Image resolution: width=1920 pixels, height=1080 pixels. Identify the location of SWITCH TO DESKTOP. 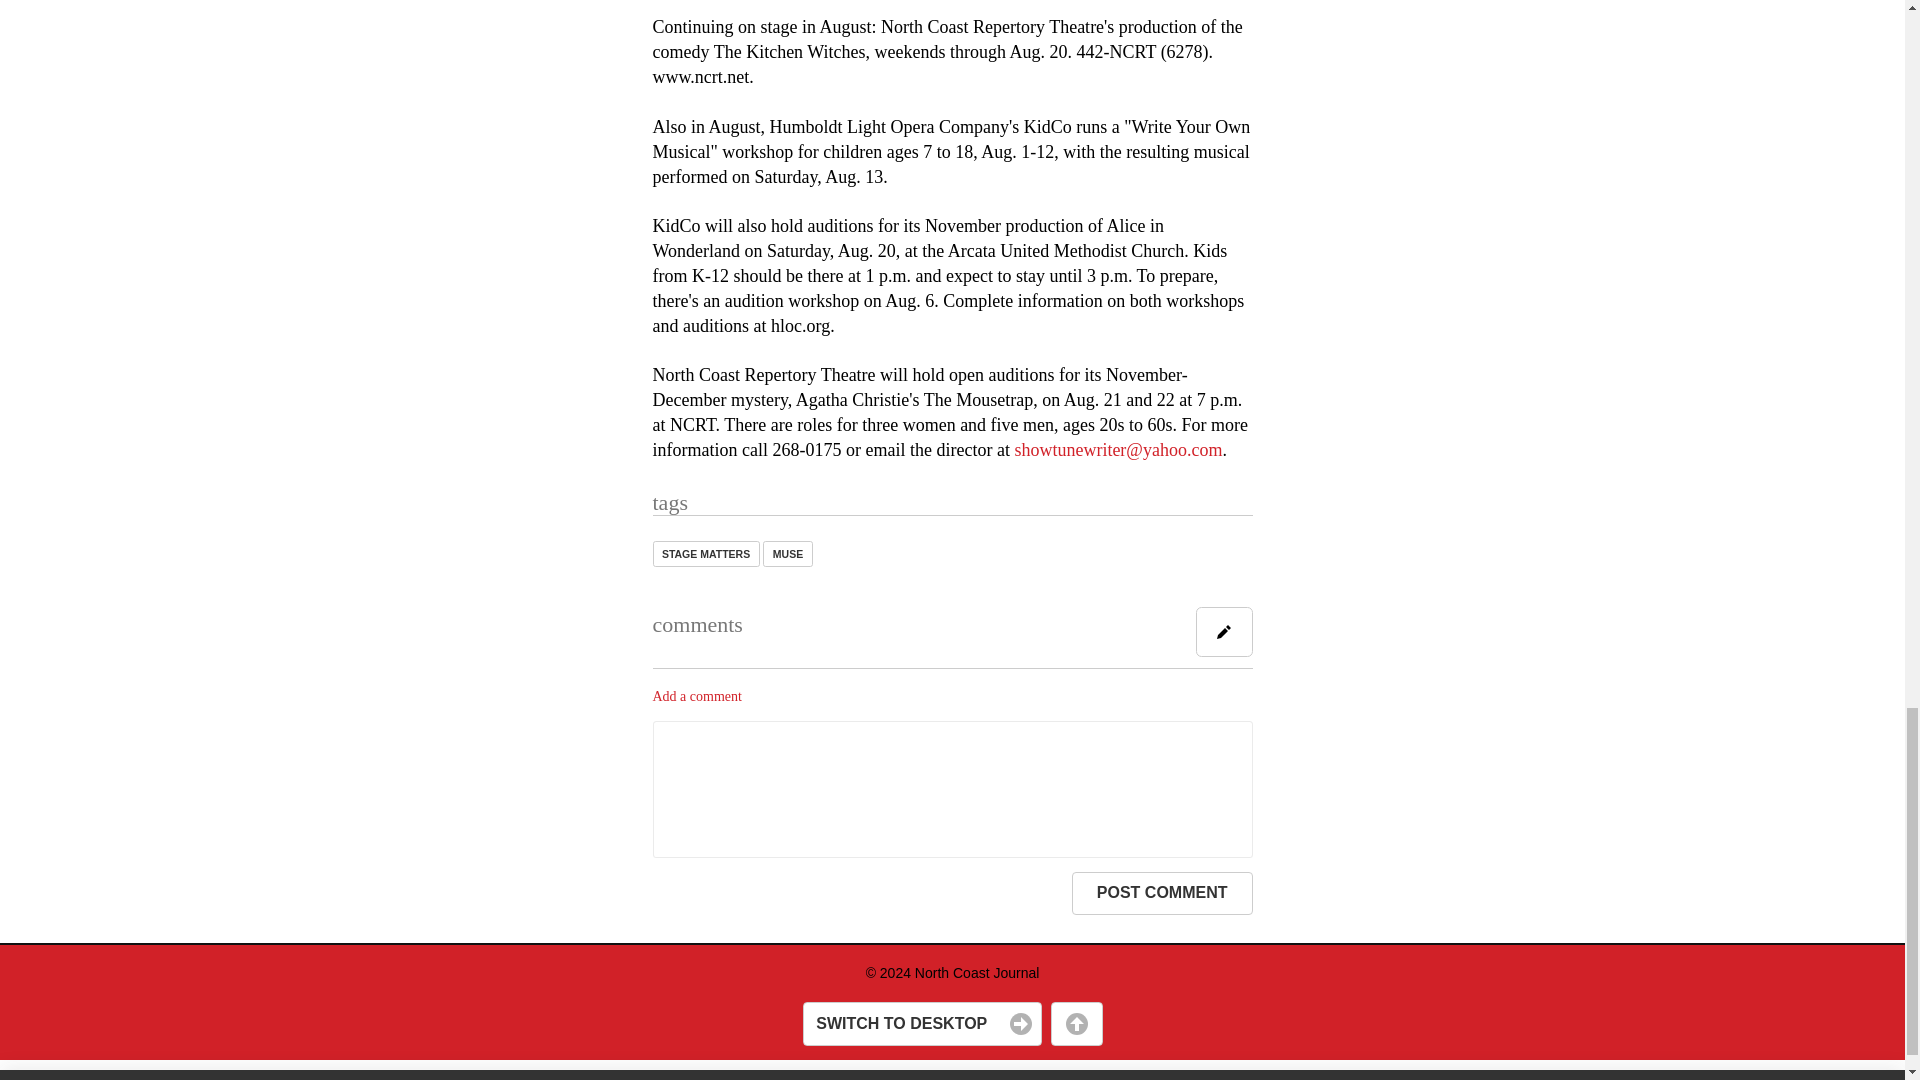
(921, 1024).